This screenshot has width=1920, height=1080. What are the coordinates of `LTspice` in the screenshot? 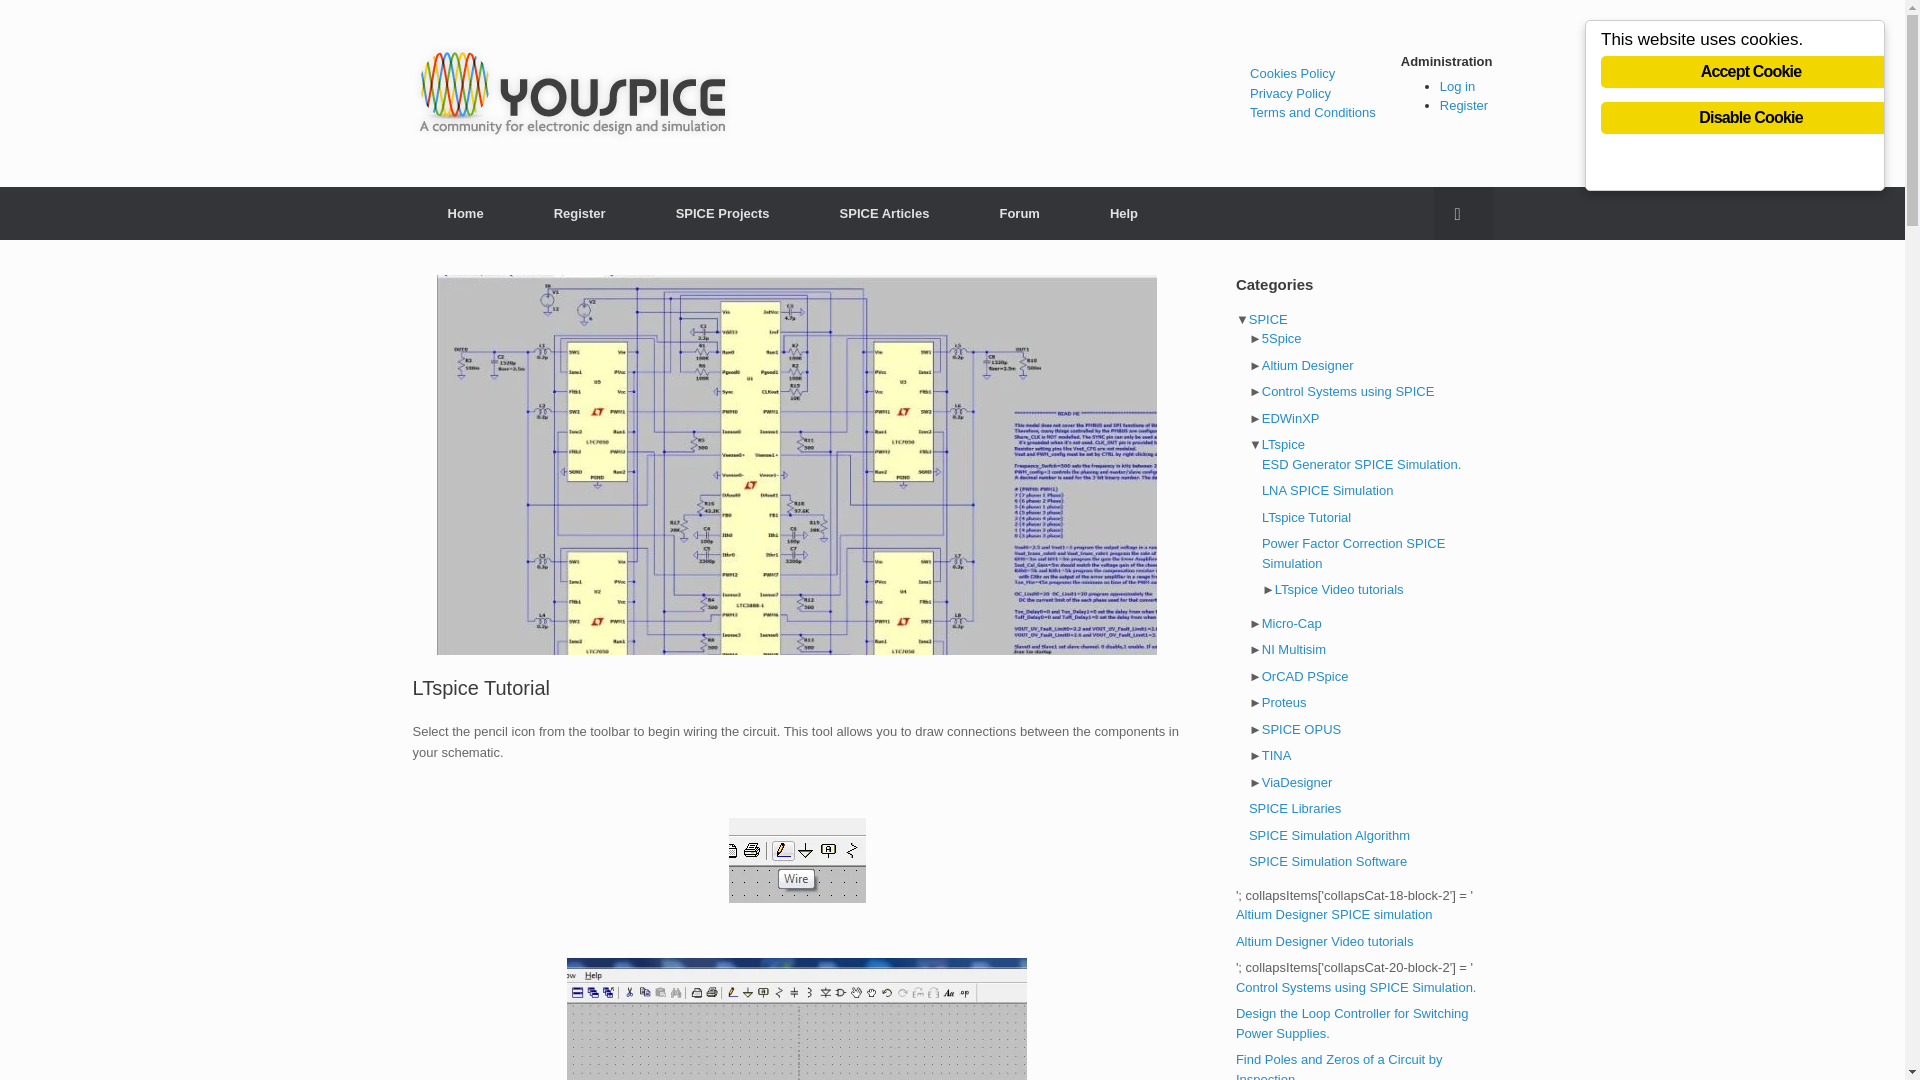 It's located at (1283, 444).